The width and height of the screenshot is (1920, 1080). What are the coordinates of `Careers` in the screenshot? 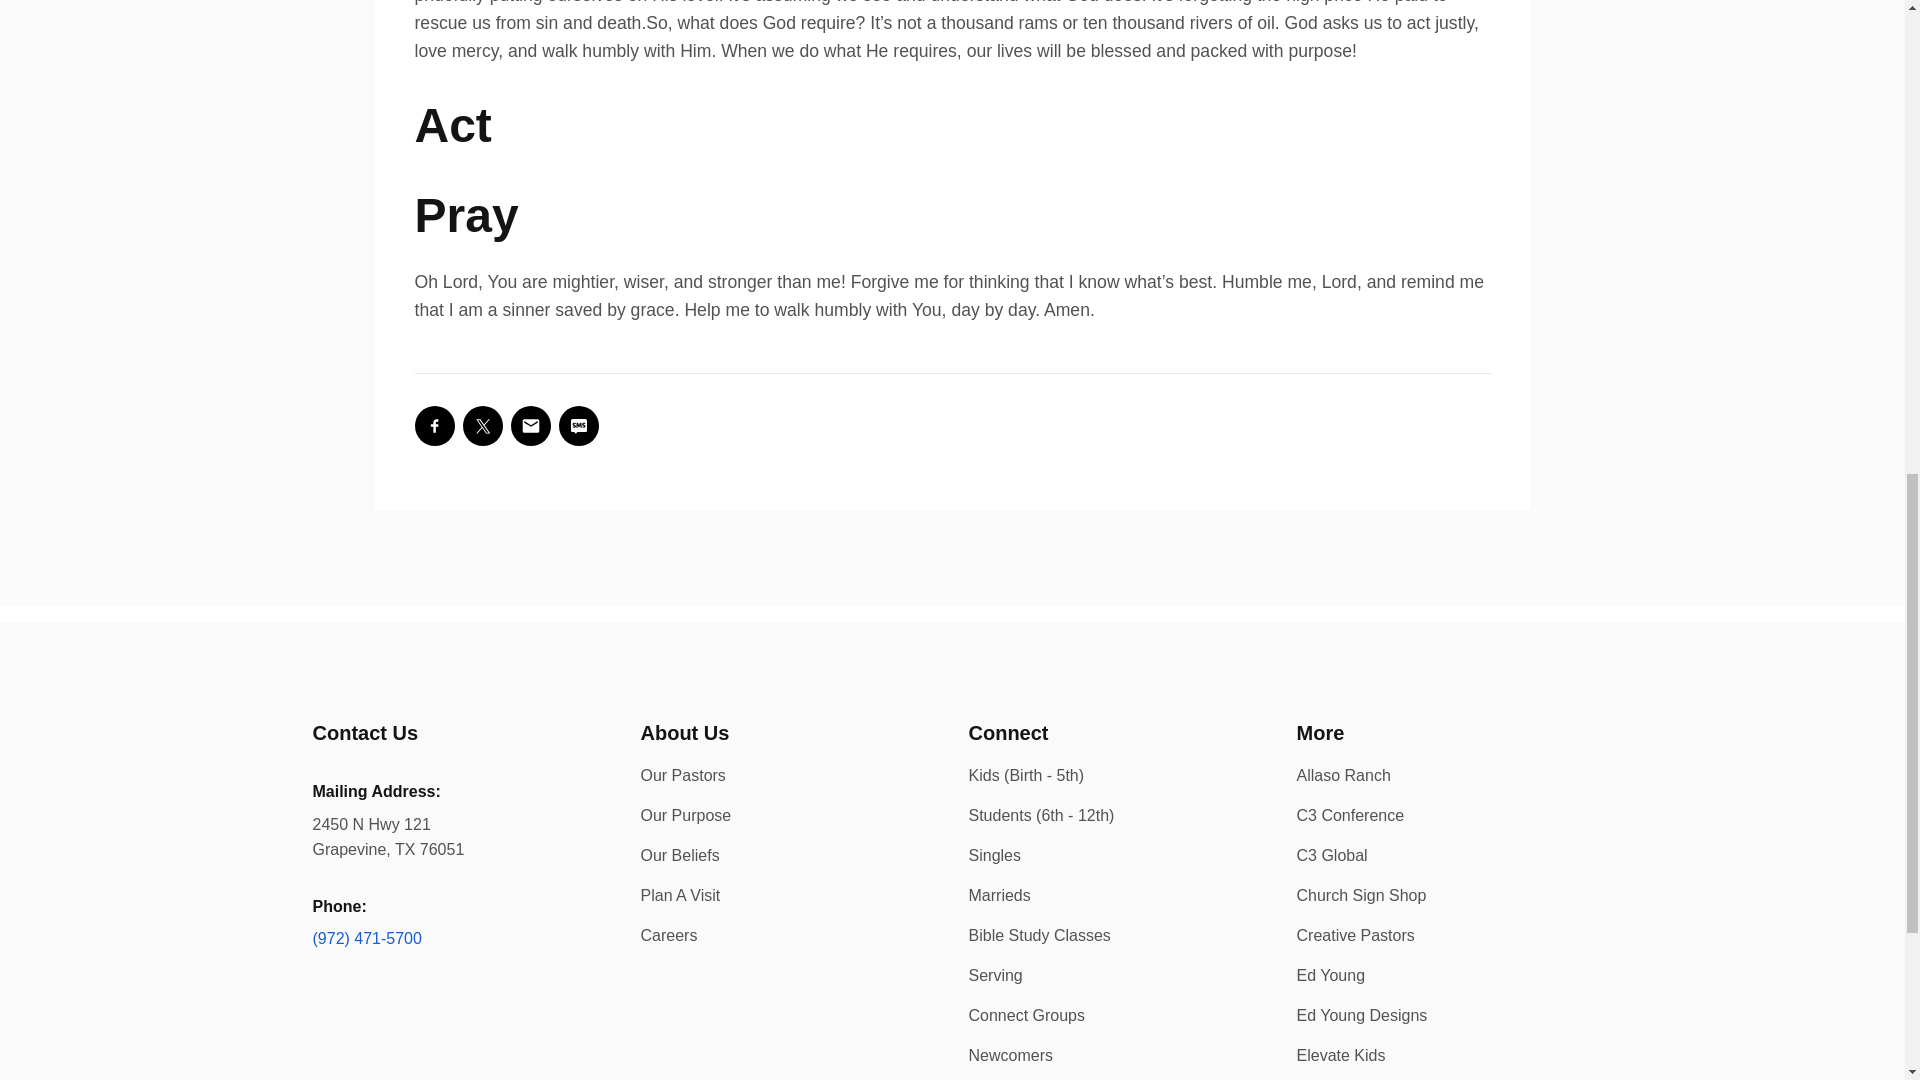 It's located at (668, 934).